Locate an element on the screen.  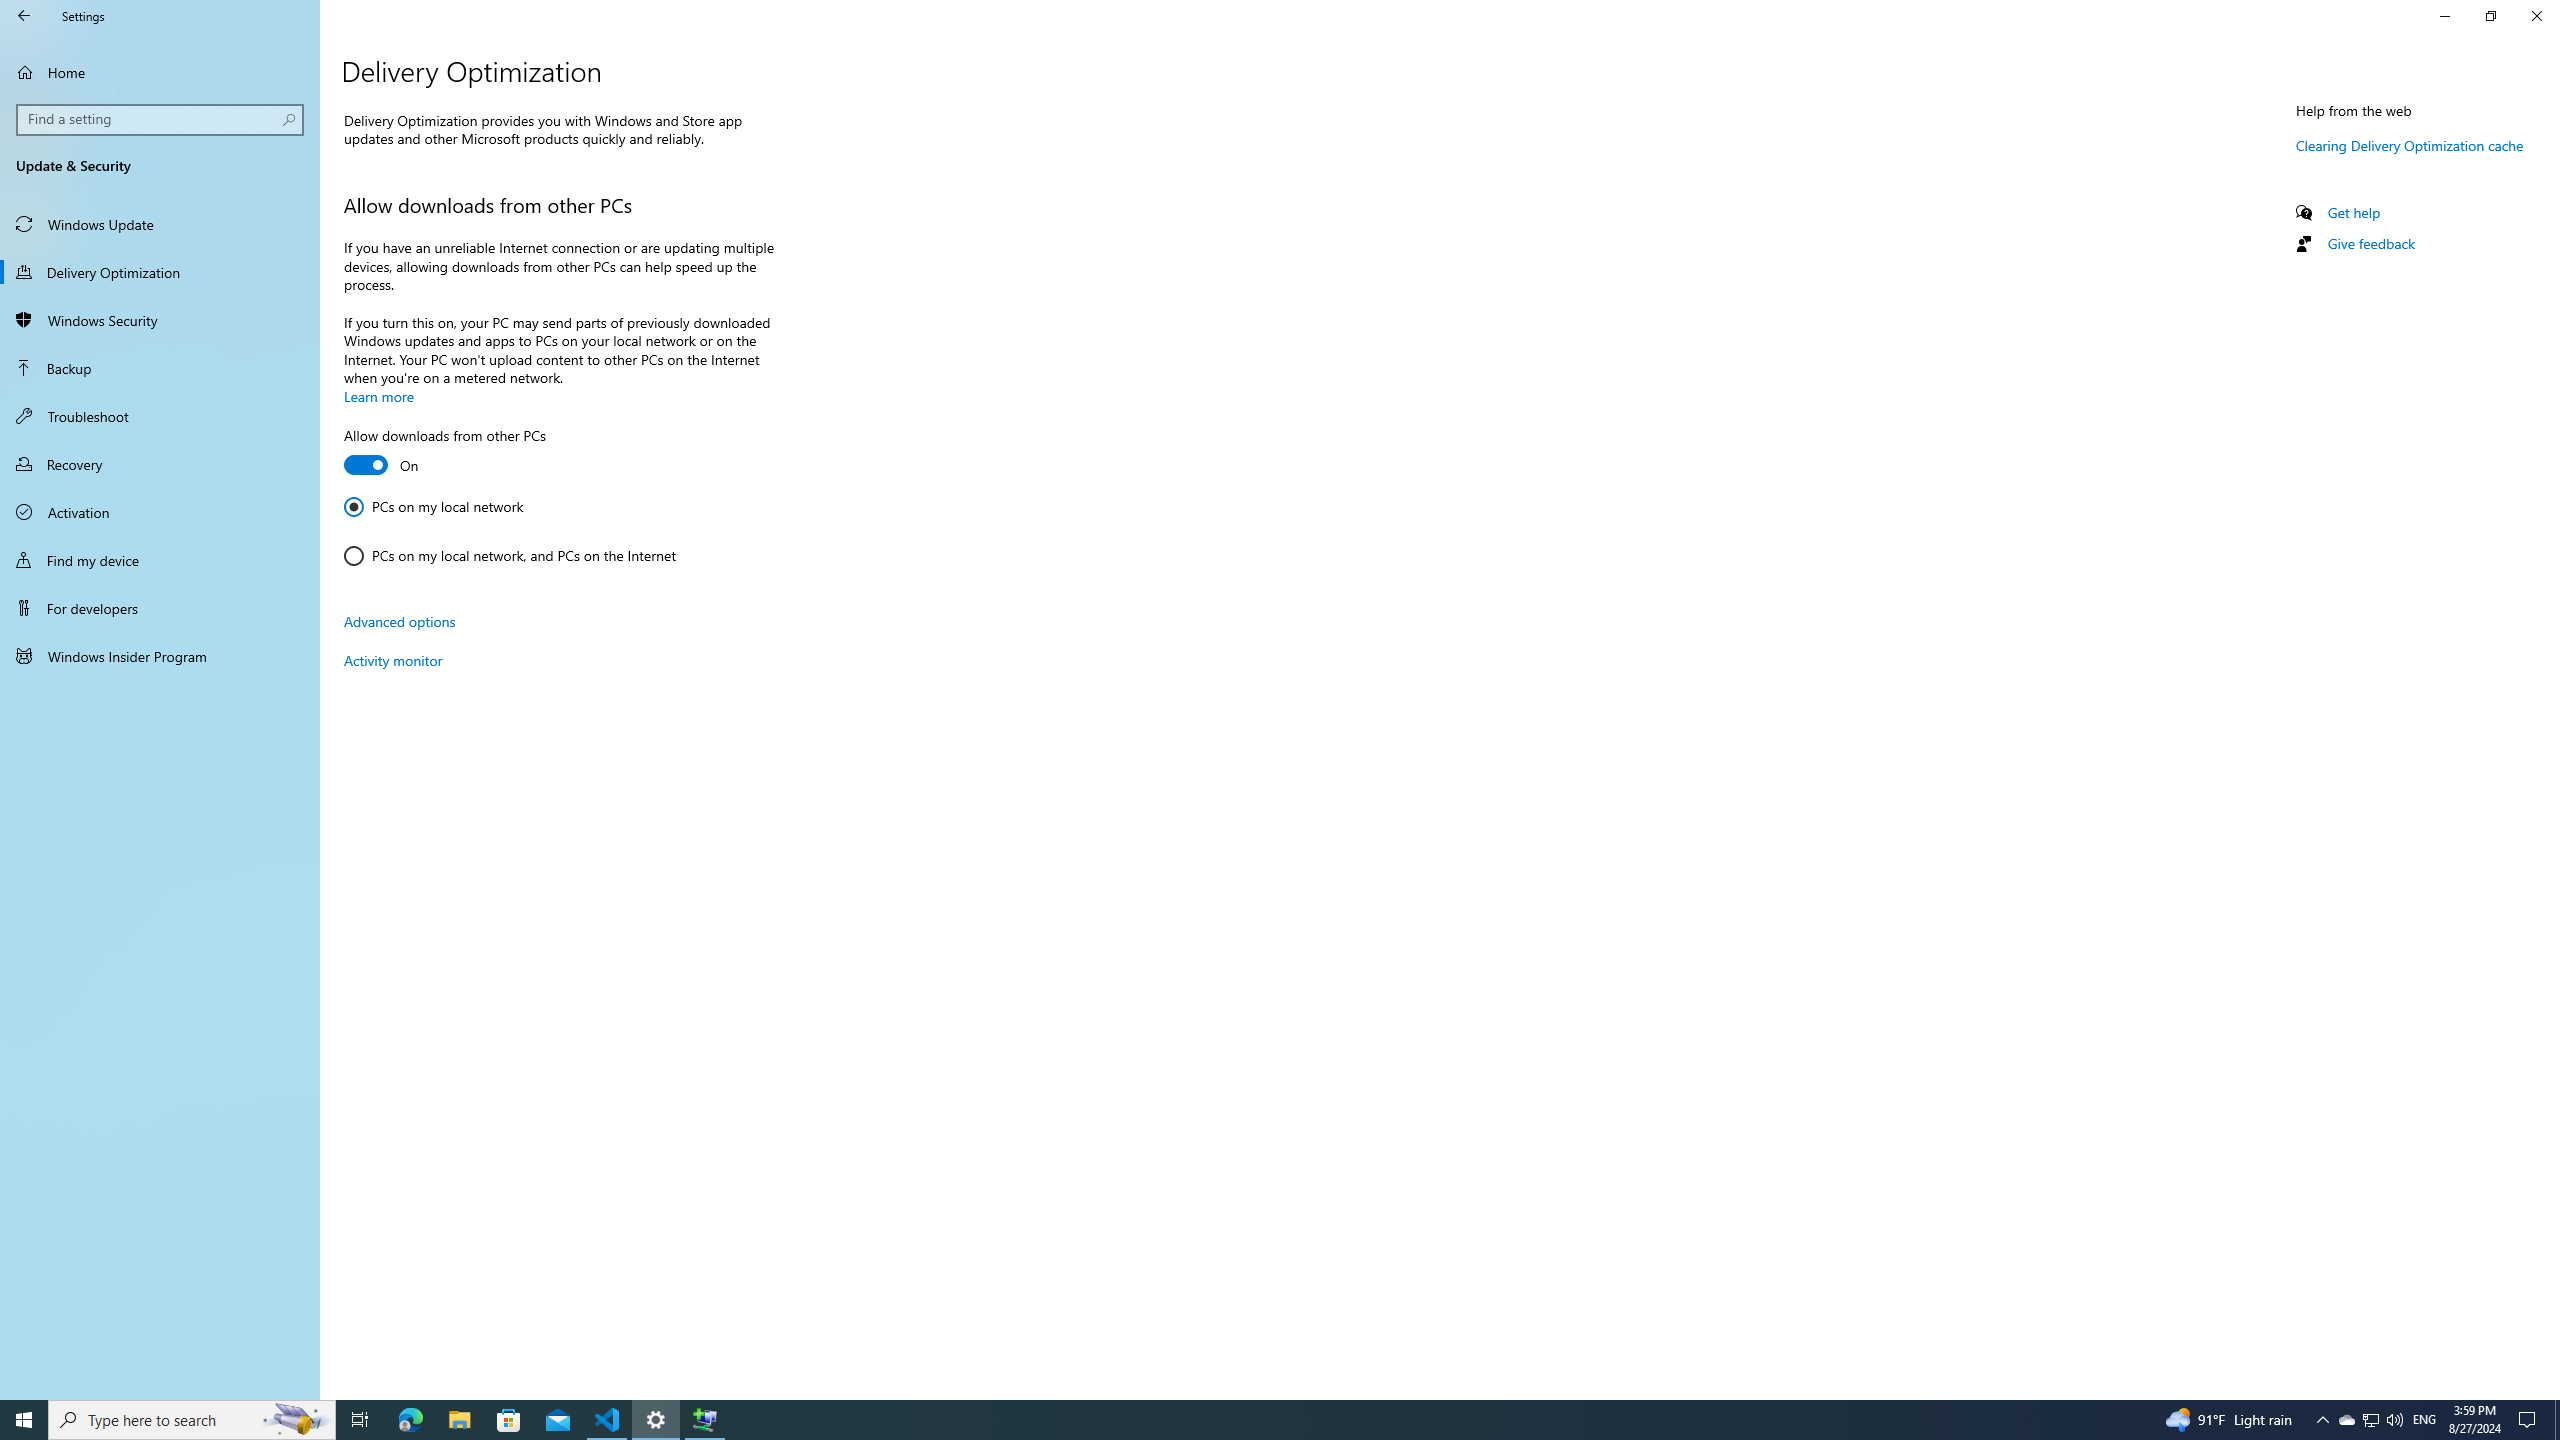
PCs on my local network, and PCs on the Internet is located at coordinates (509, 556).